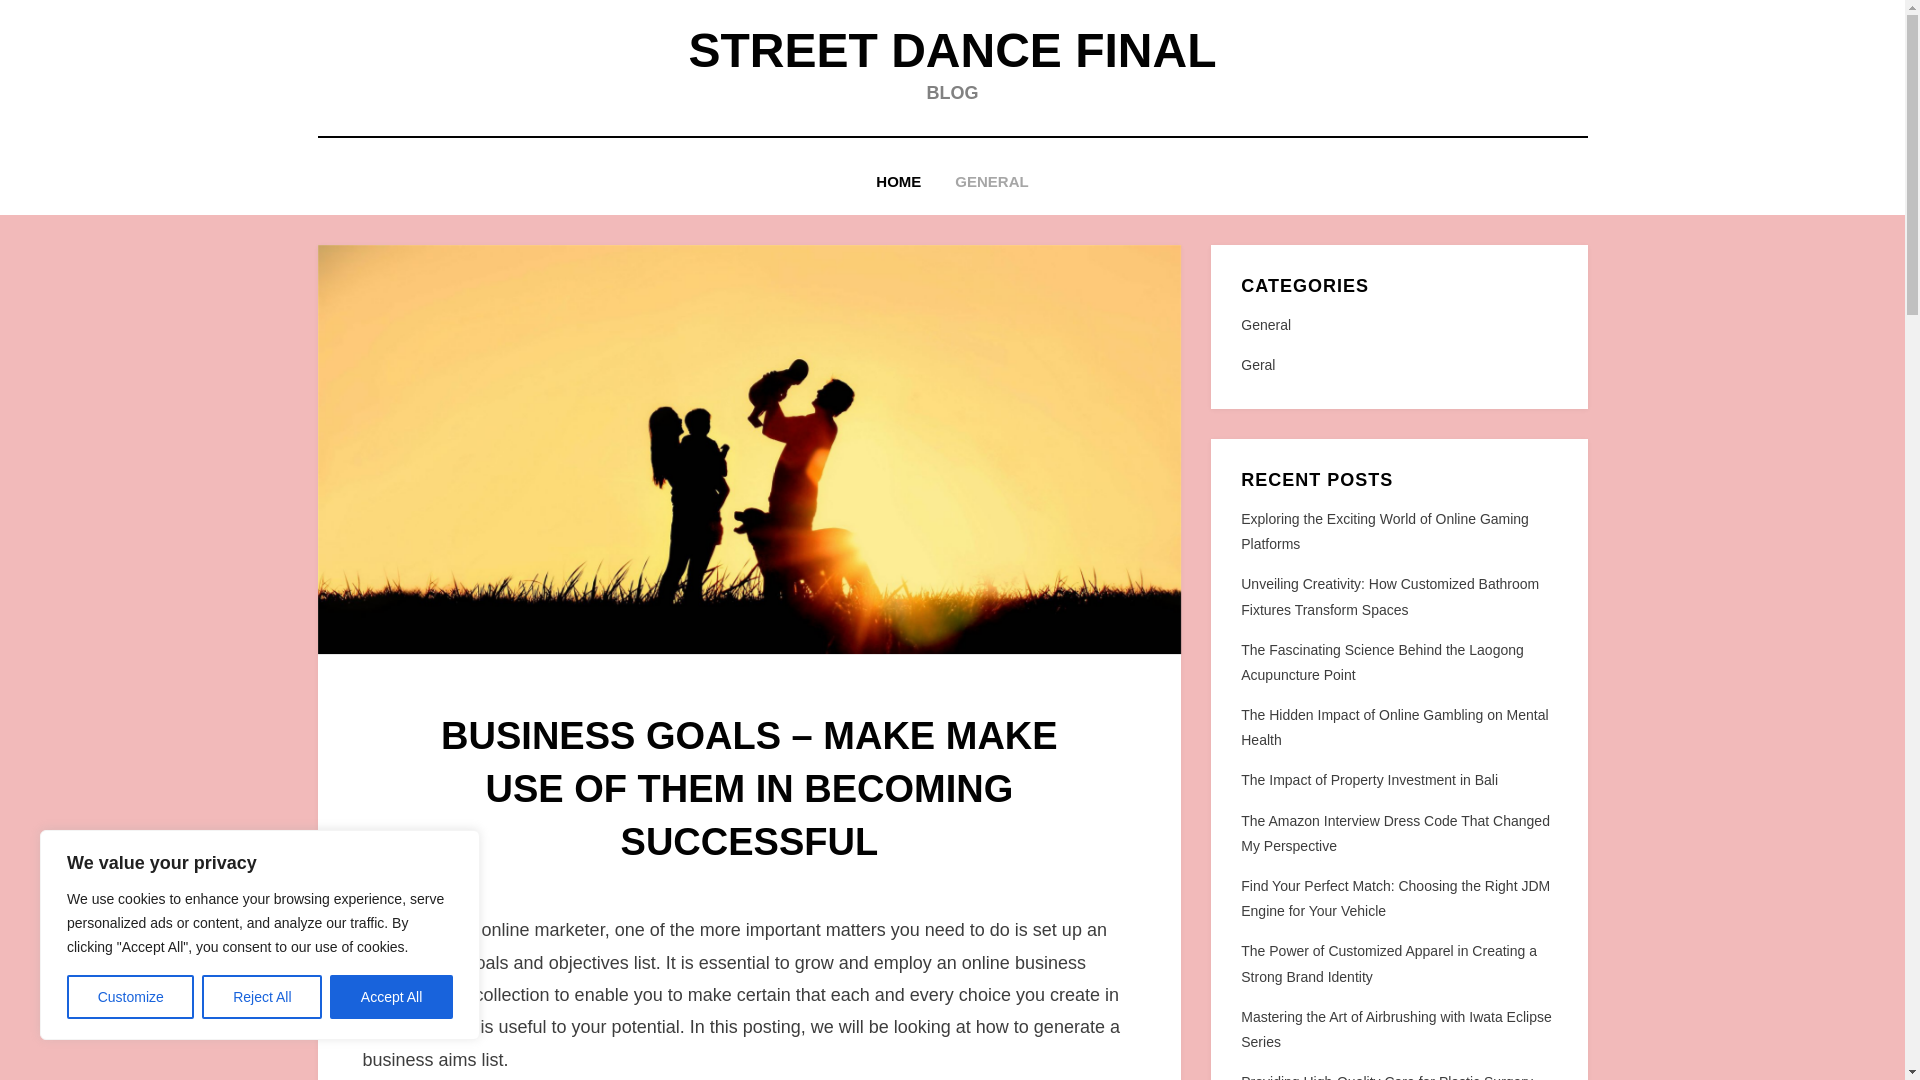 The height and width of the screenshot is (1080, 1920). Describe the element at coordinates (1394, 728) in the screenshot. I see `The Hidden Impact of Online Gambling on Mental Health` at that location.